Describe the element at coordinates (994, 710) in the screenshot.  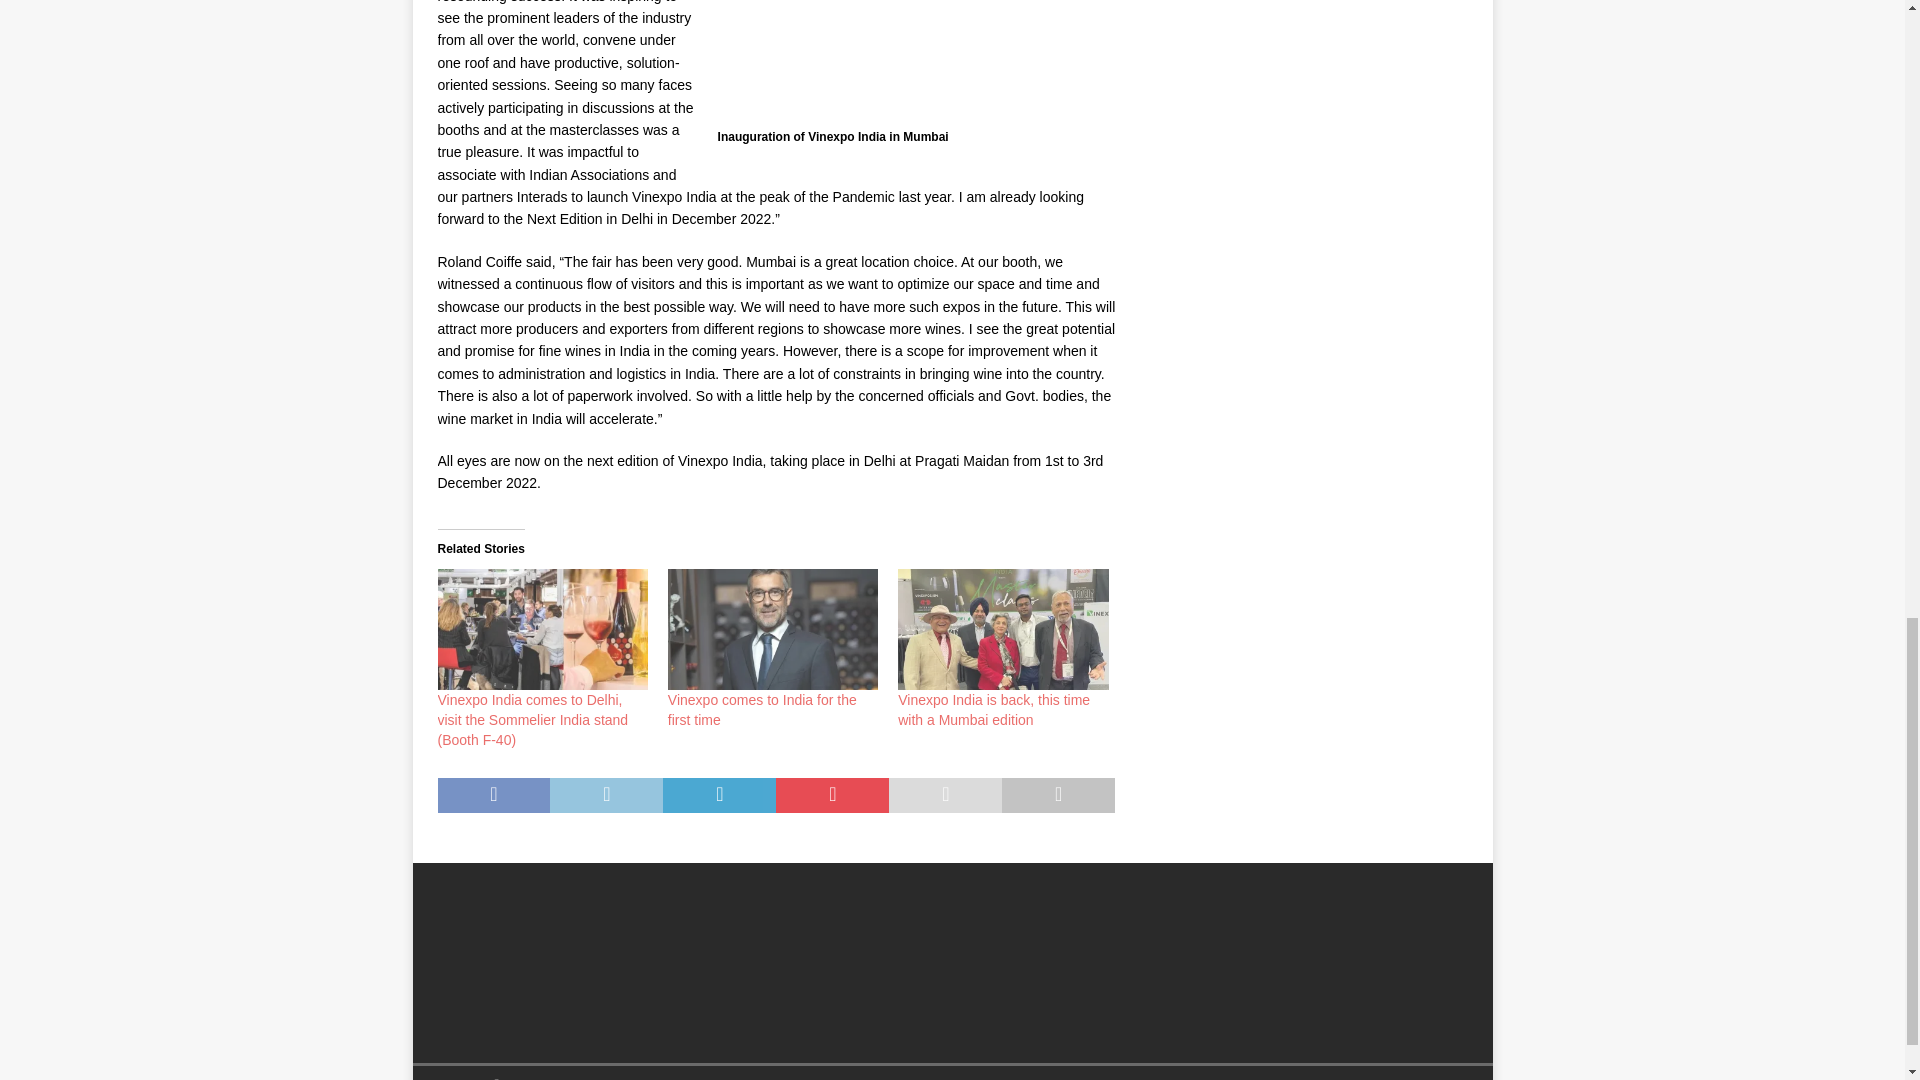
I see `Vinexpo India is back, this time with a Mumbai edition` at that location.